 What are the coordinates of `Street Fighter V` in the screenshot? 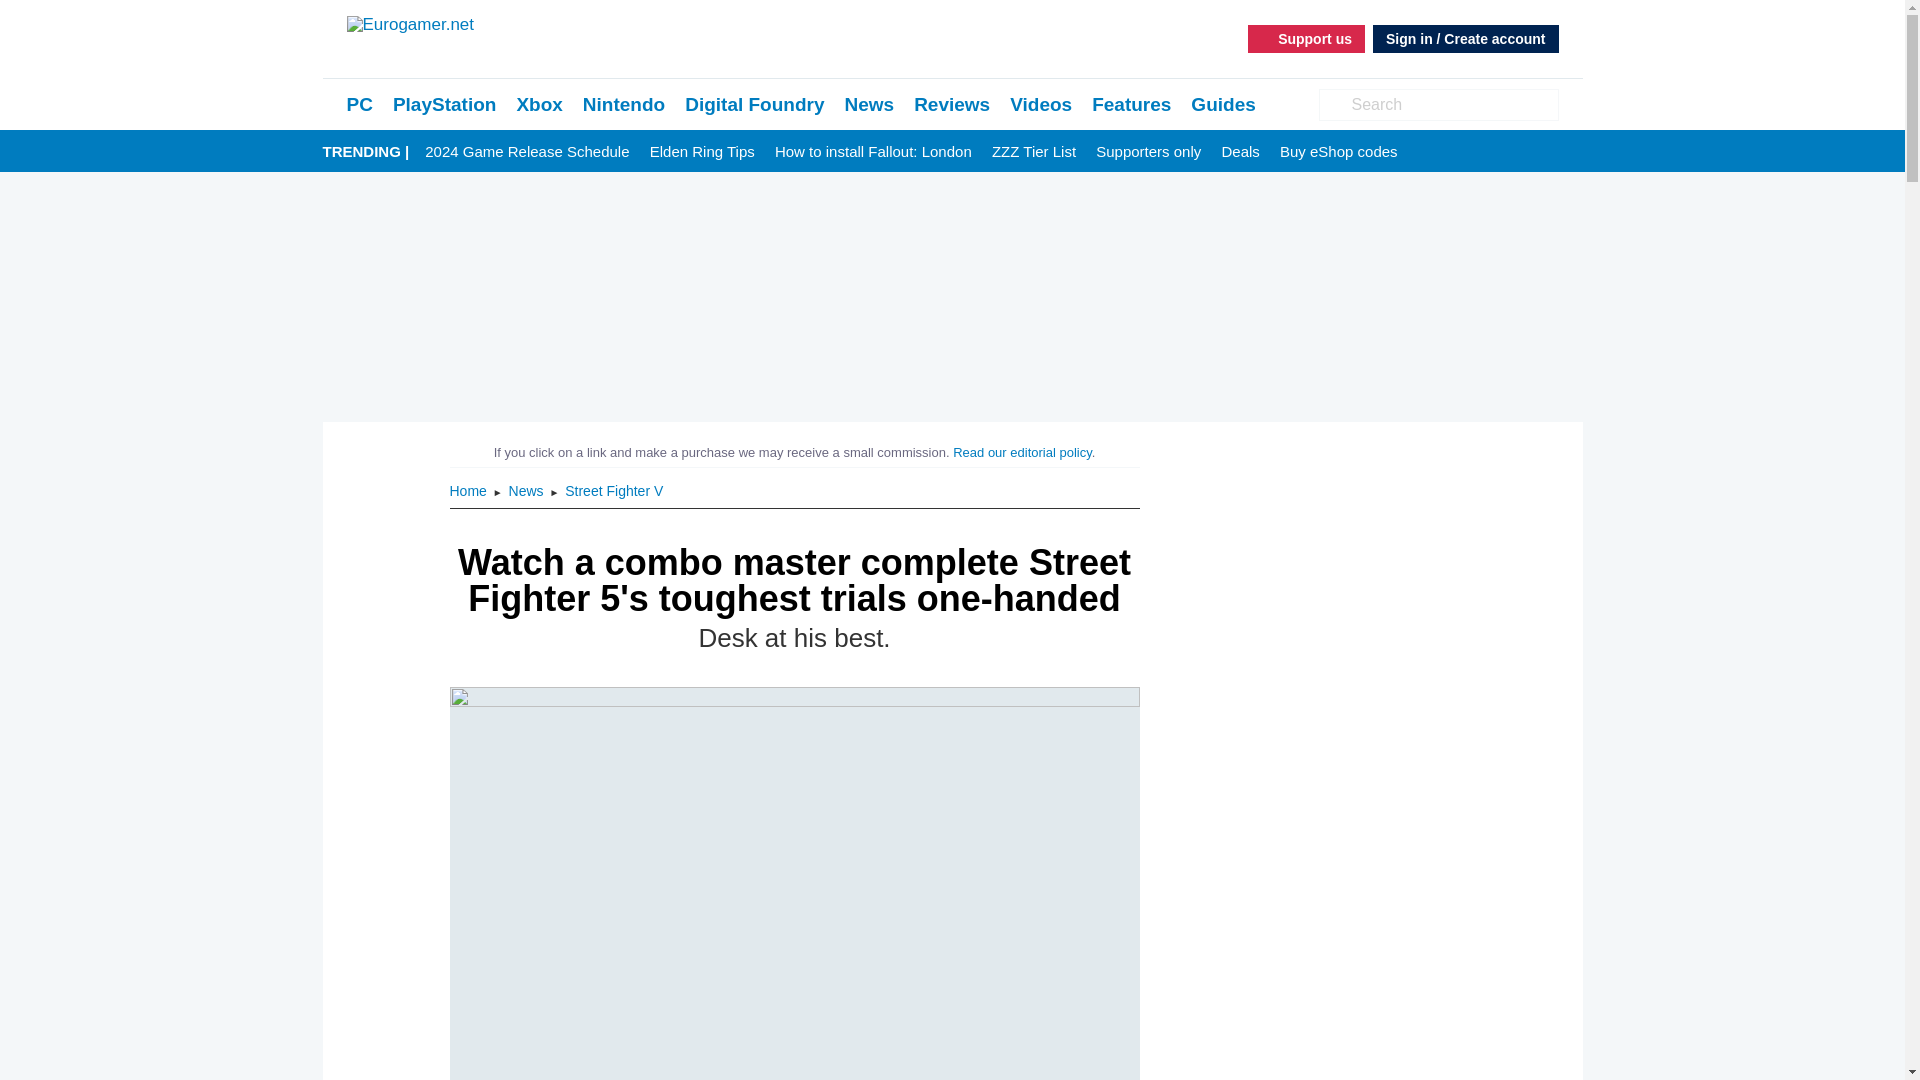 It's located at (613, 490).